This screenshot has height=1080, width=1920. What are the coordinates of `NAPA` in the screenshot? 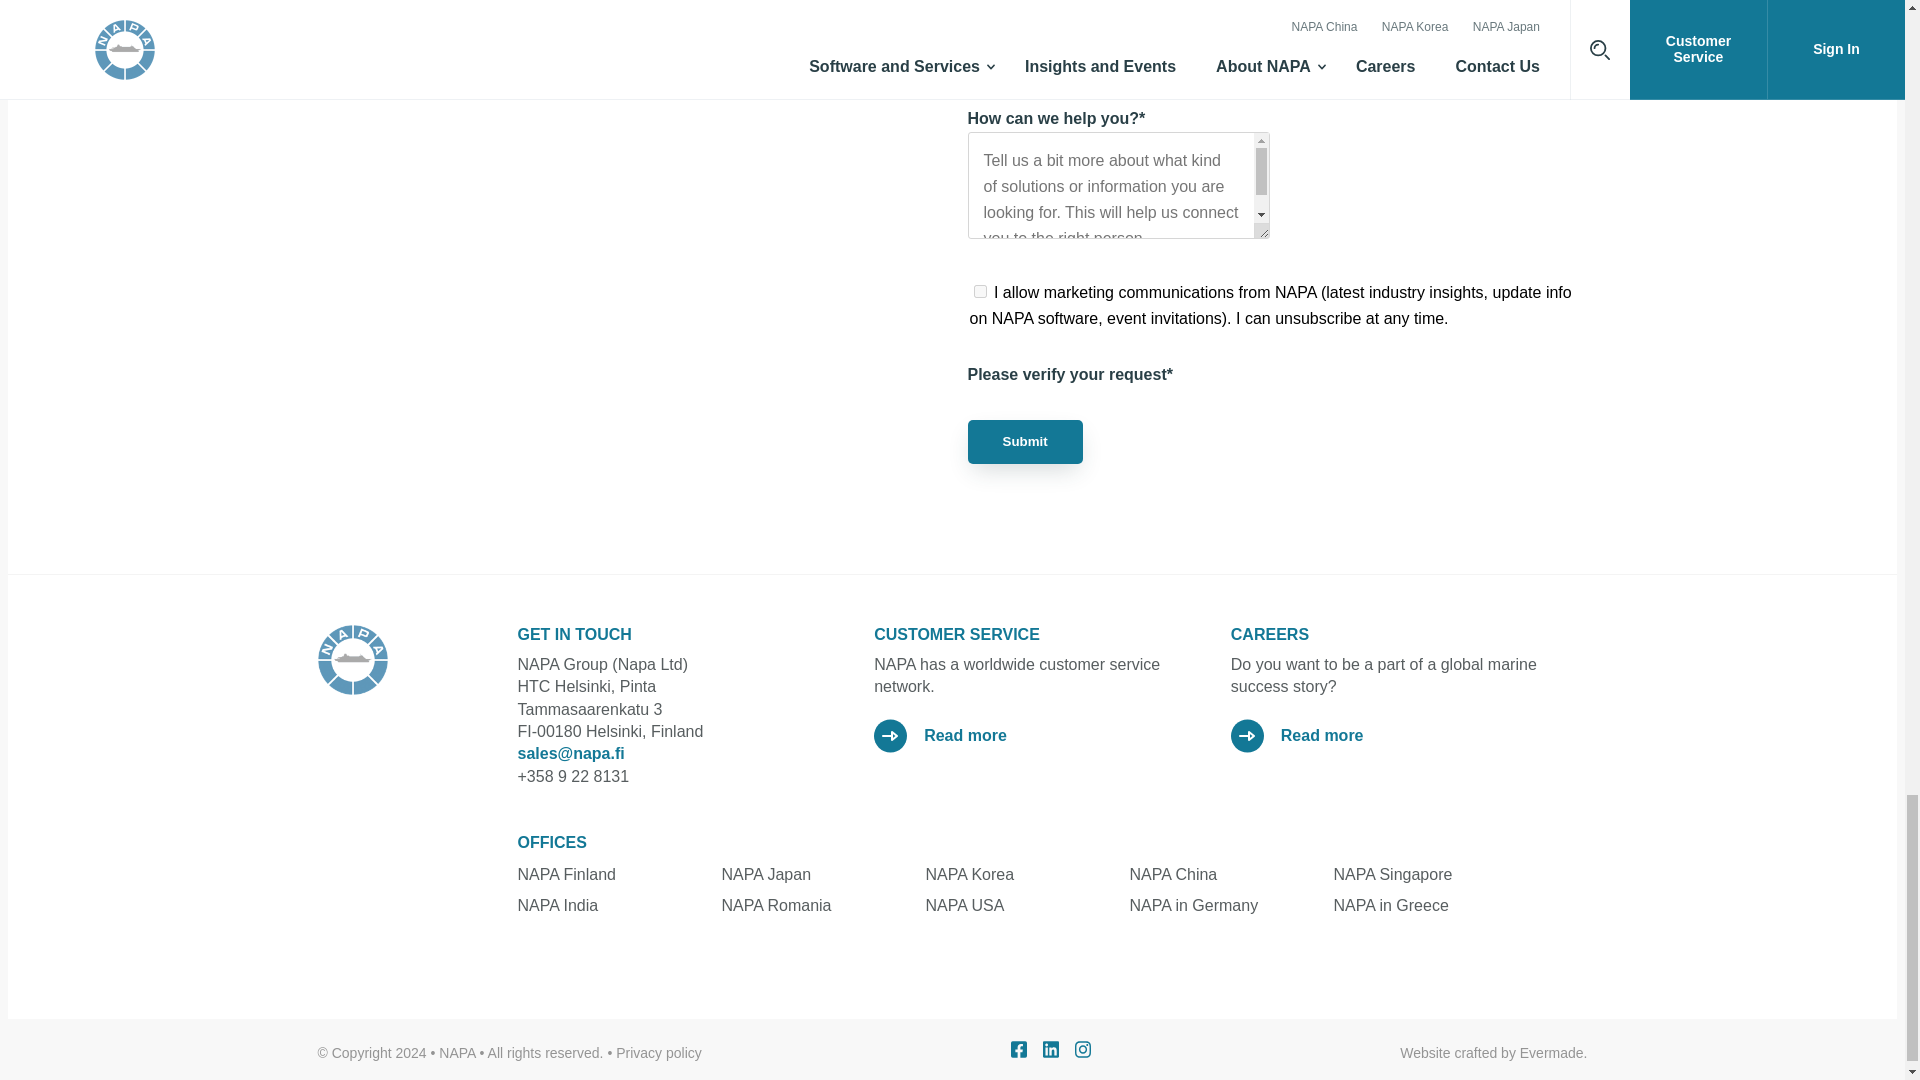 It's located at (360, 660).